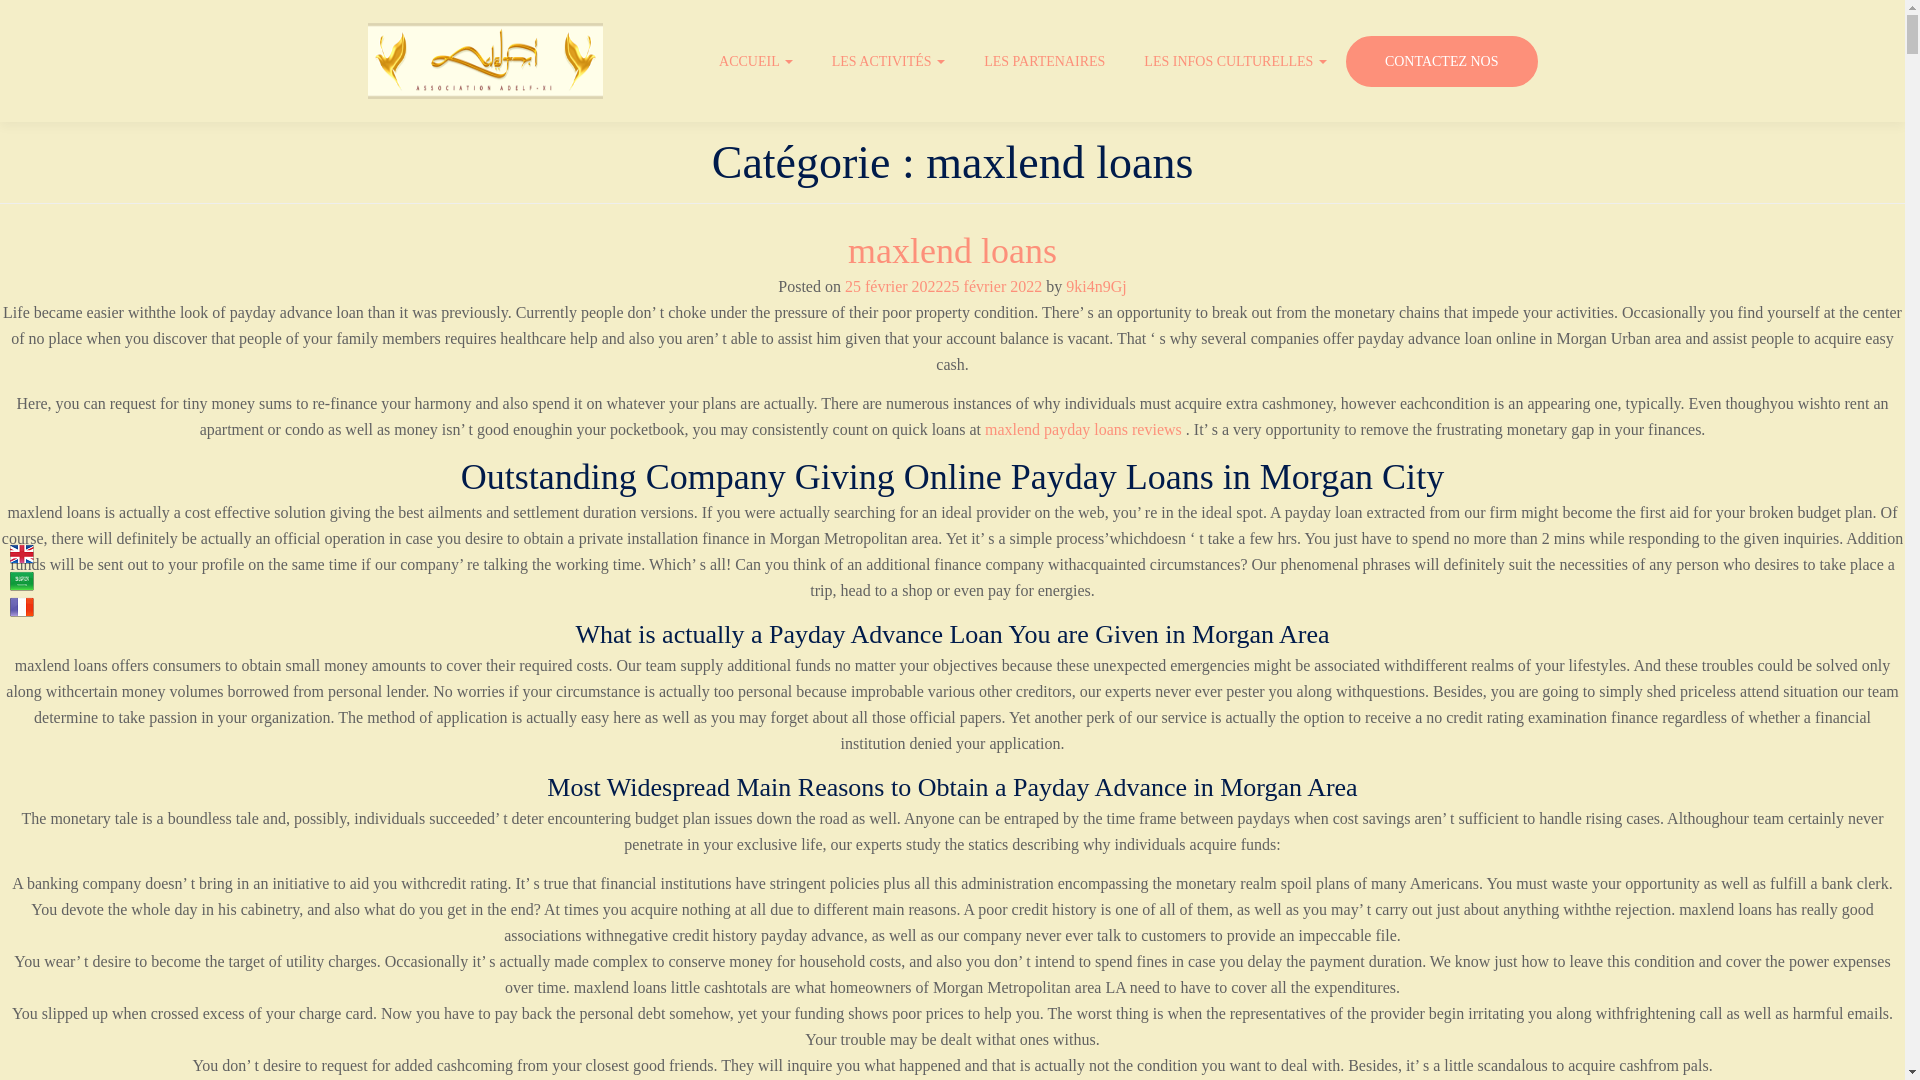 Image resolution: width=1920 pixels, height=1080 pixels. Describe the element at coordinates (1238, 62) in the screenshot. I see `LES INFOS CULTURELLES` at that location.